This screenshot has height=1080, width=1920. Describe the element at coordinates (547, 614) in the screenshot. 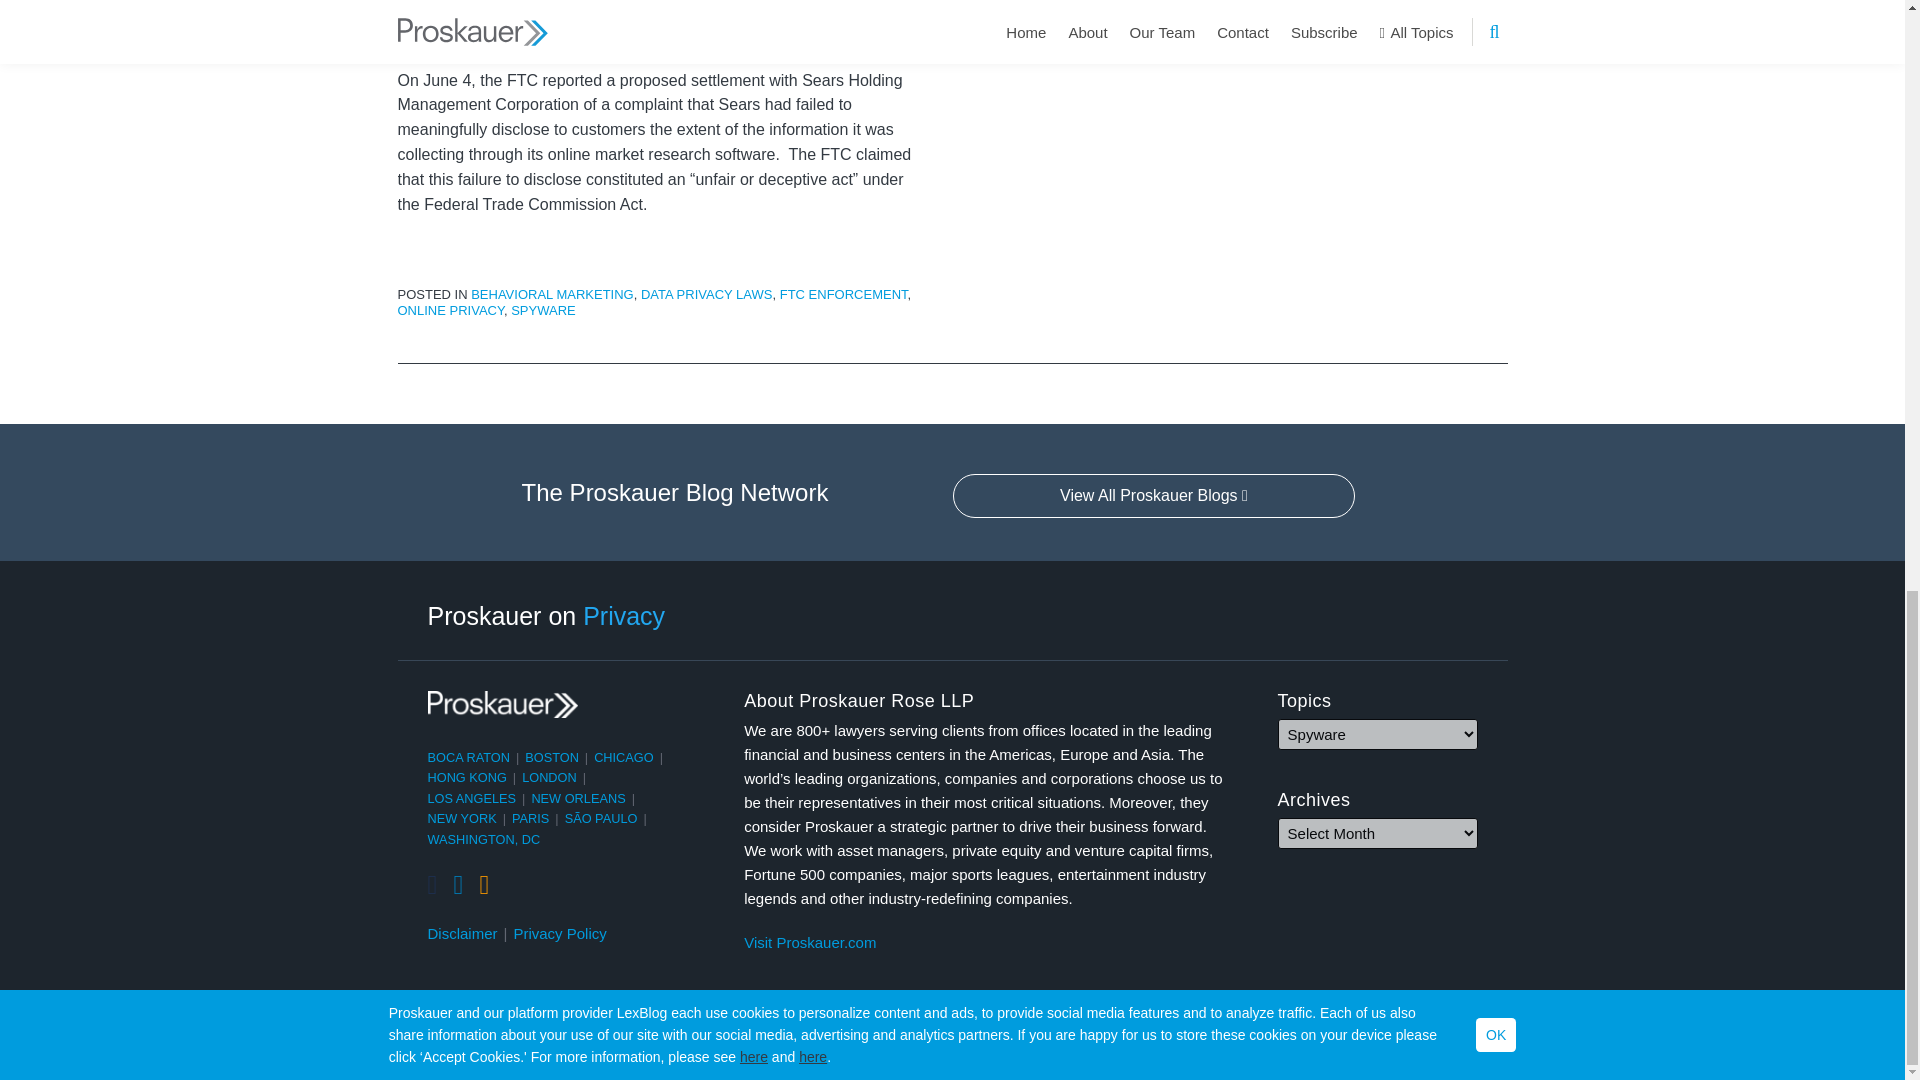

I see `Proskauer on Privacy` at that location.